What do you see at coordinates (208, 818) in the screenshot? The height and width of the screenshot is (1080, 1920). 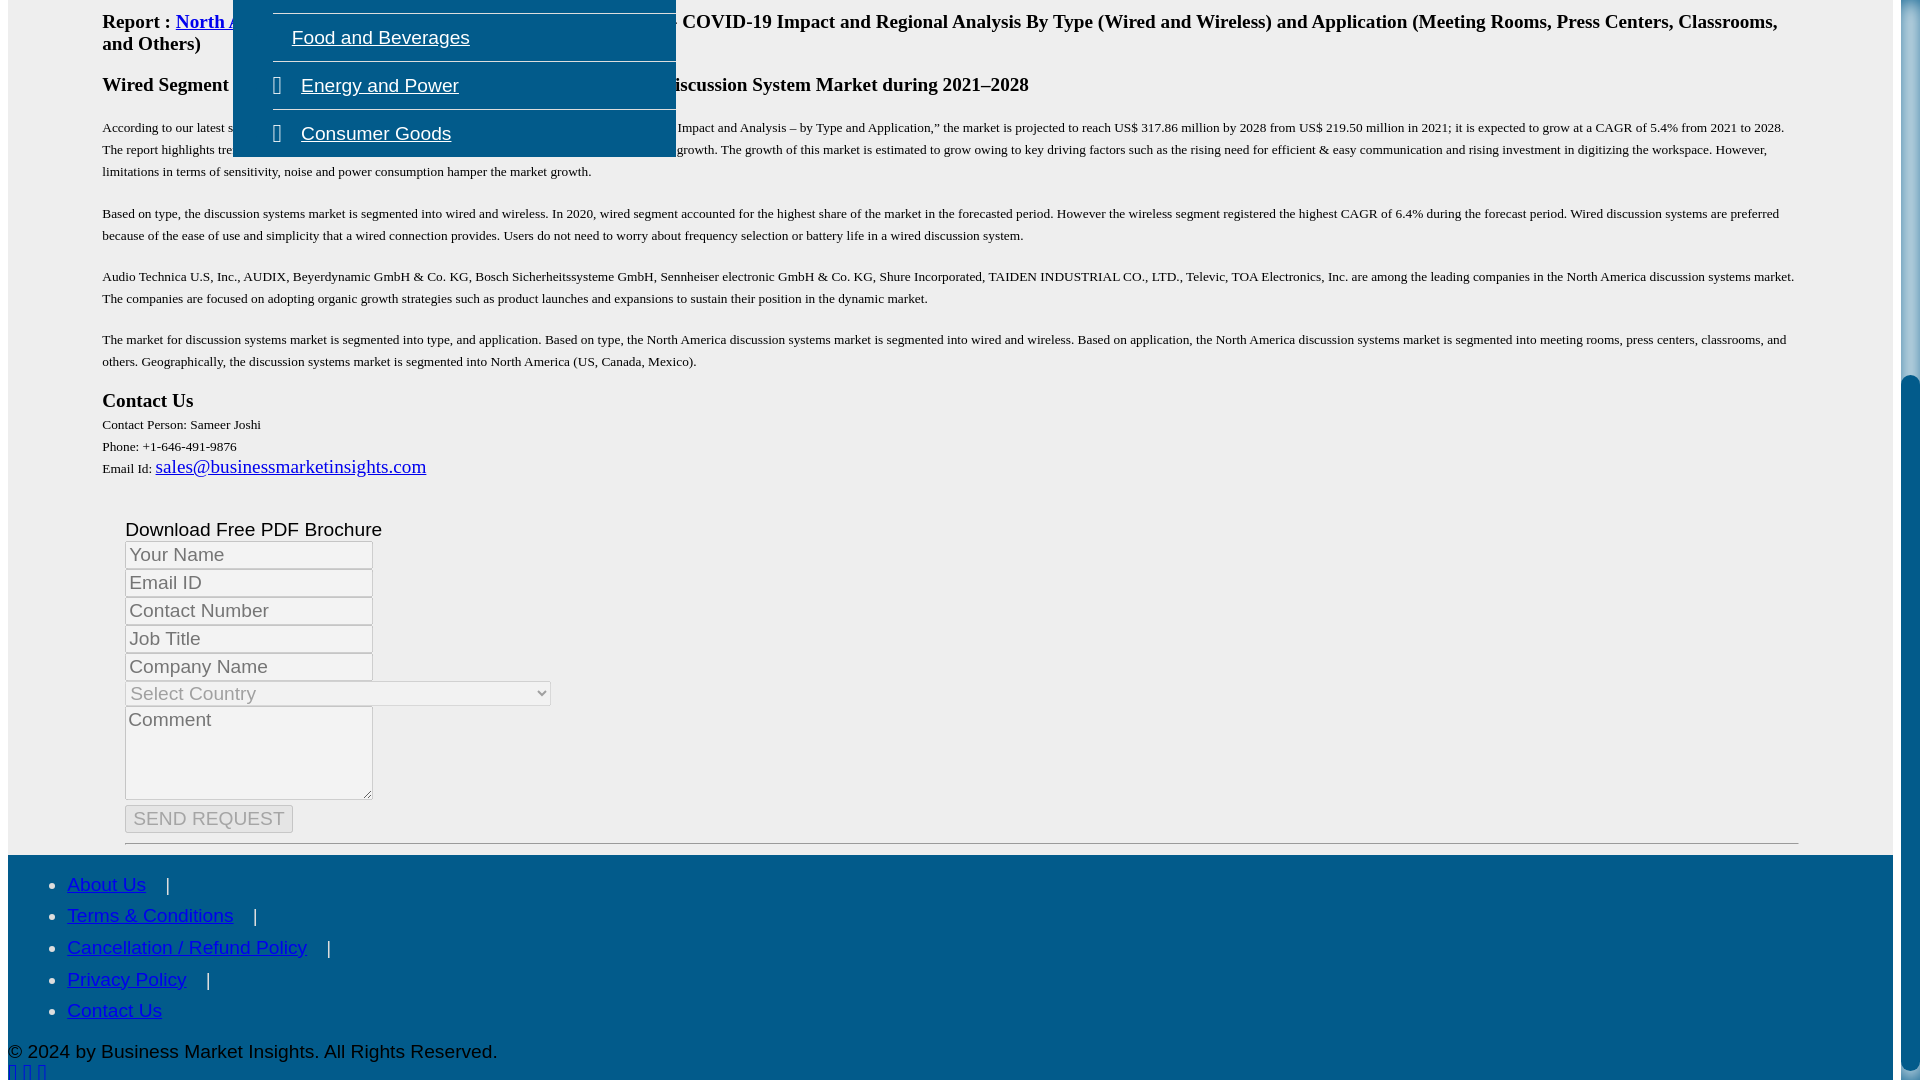 I see `SEND REQUEST` at bounding box center [208, 818].